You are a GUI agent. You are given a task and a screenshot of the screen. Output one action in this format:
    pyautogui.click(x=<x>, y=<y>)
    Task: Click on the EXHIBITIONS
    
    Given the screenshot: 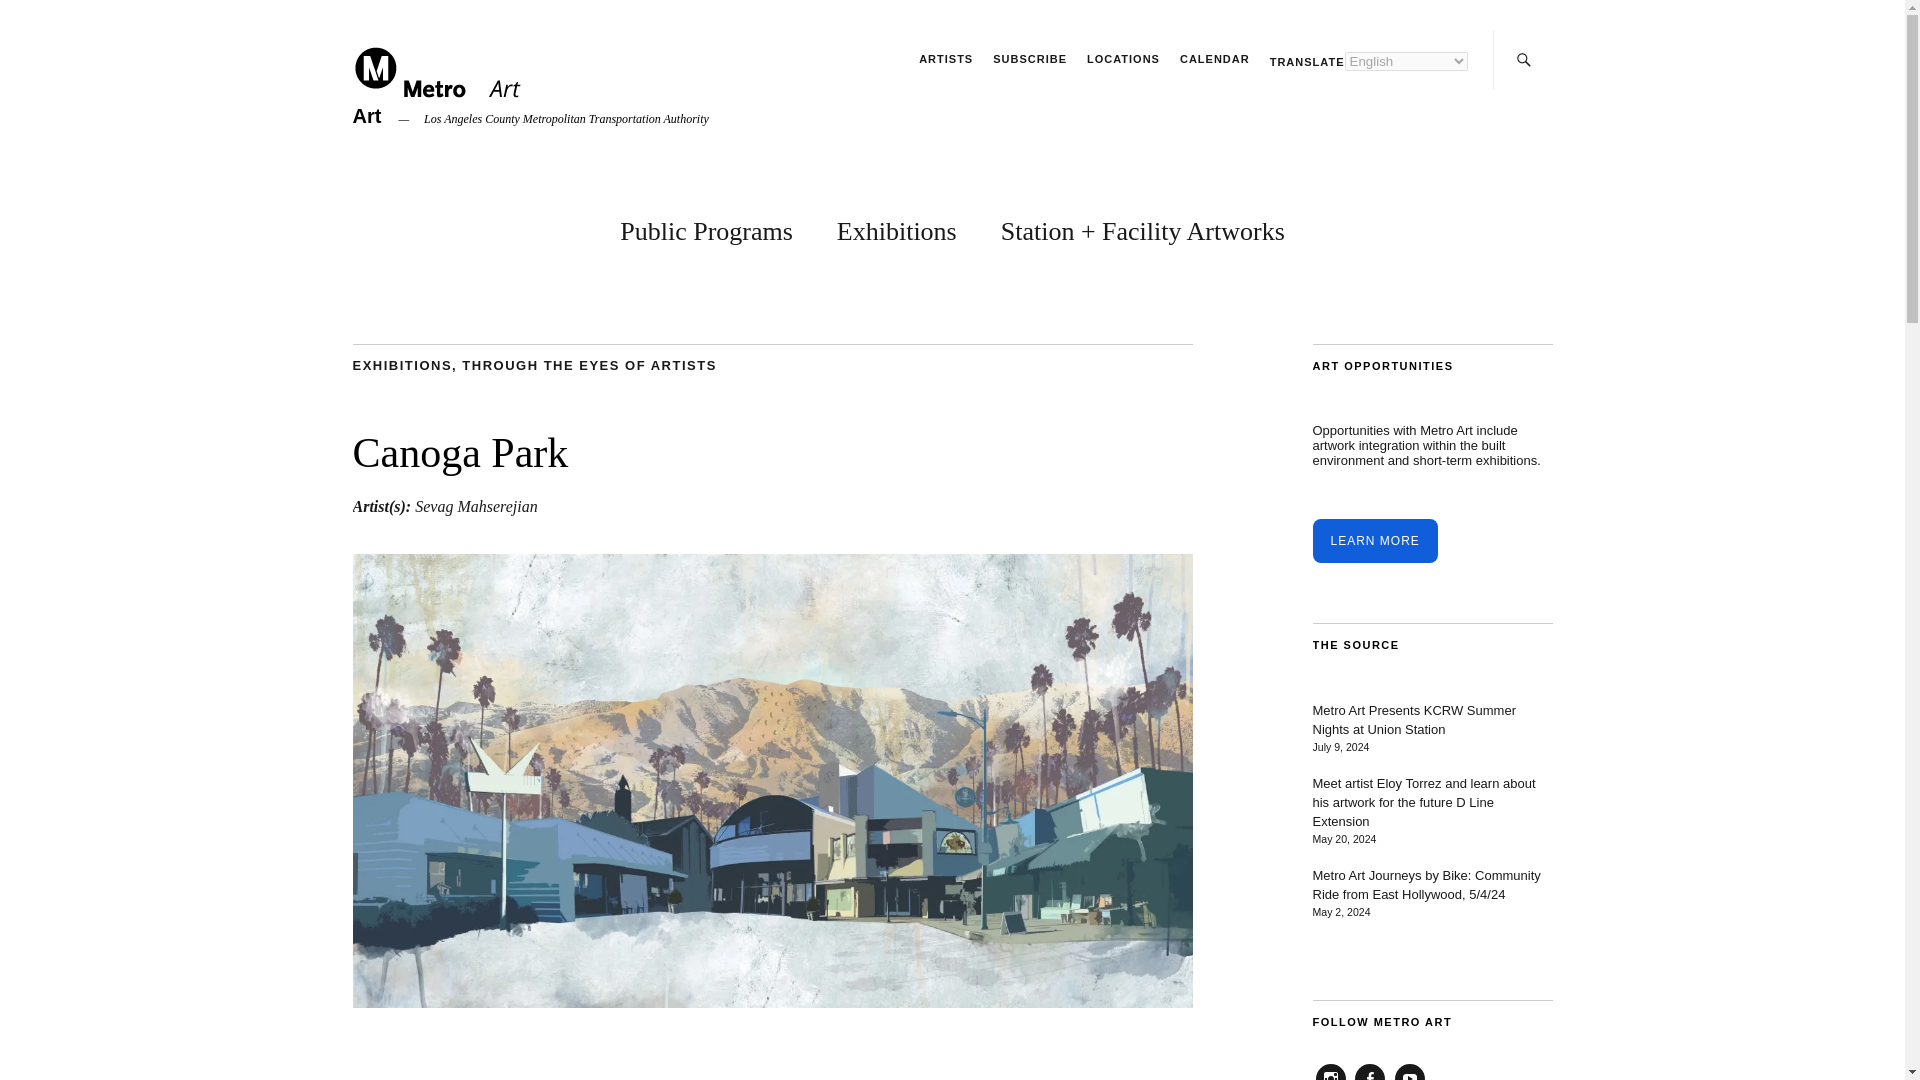 What is the action you would take?
    pyautogui.click(x=401, y=364)
    